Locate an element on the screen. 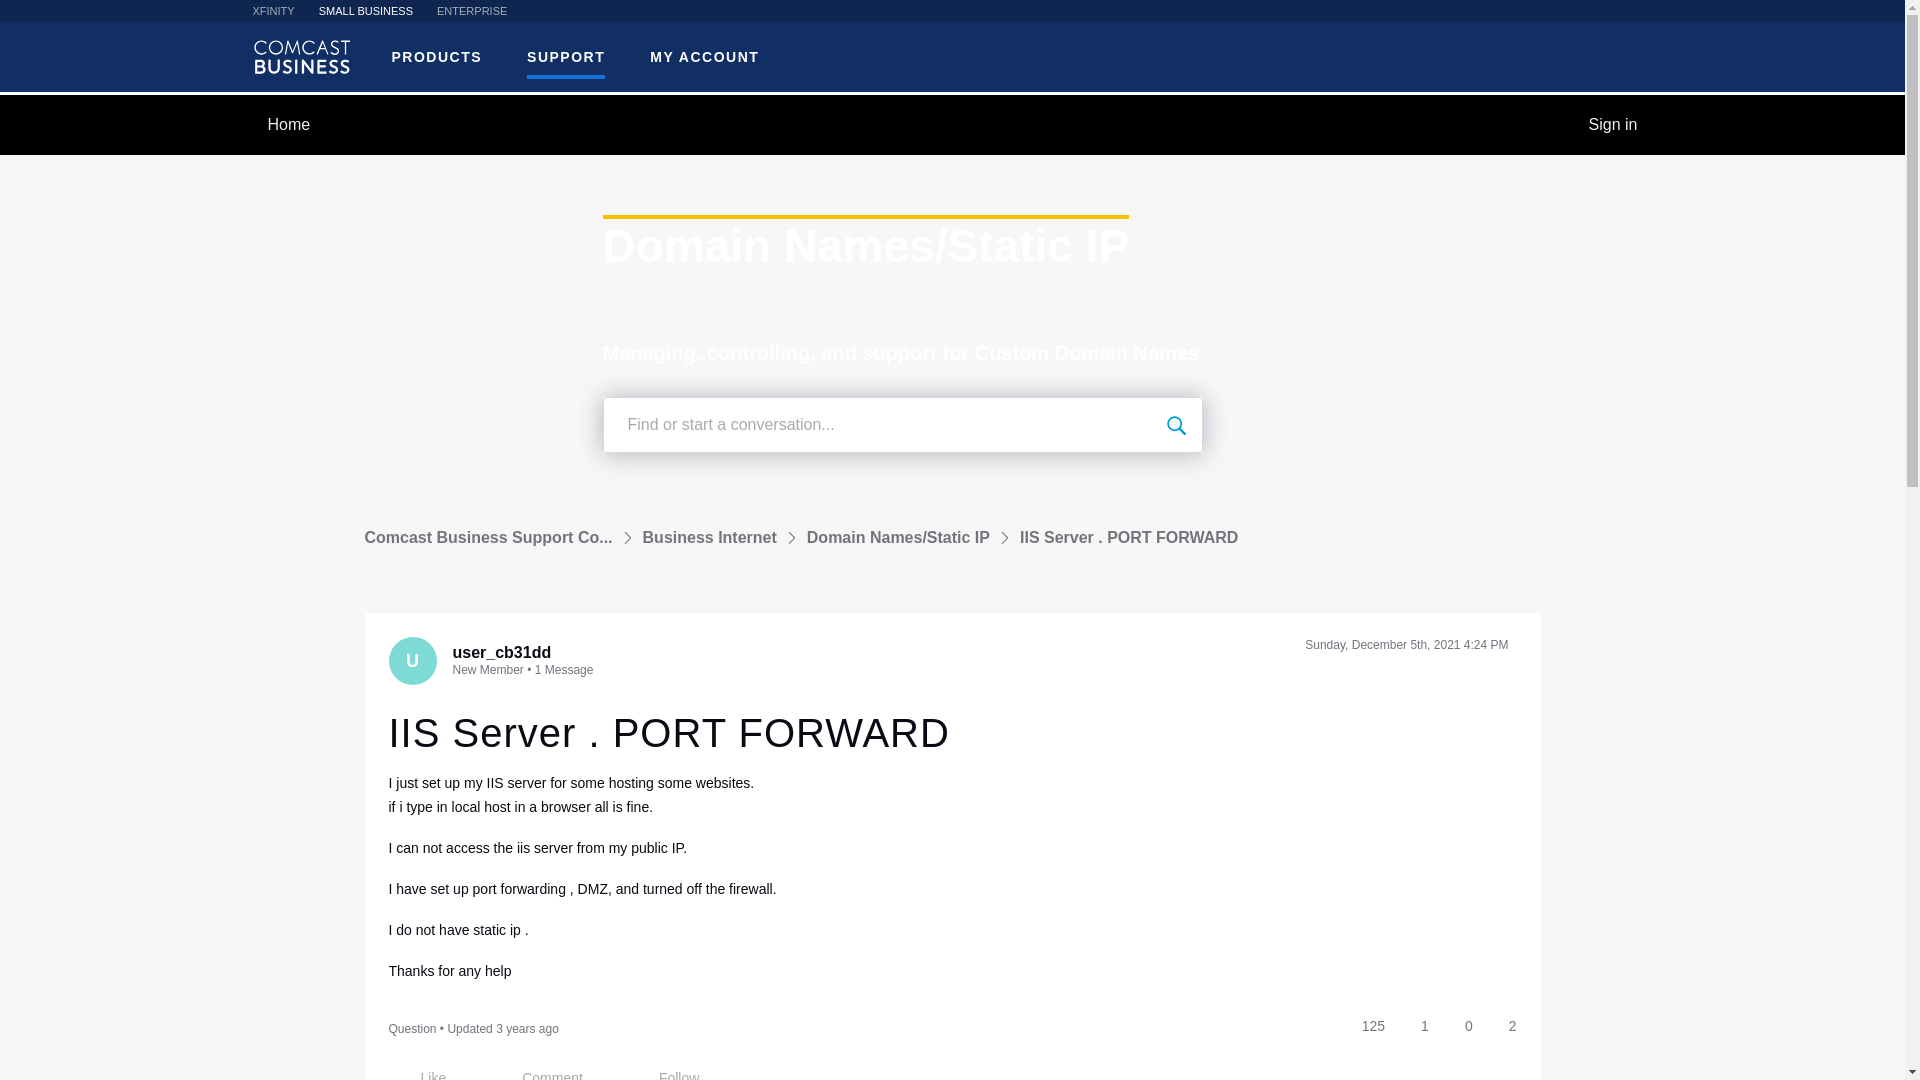 The width and height of the screenshot is (1920, 1080). Comcast Business Support Co... is located at coordinates (488, 538).